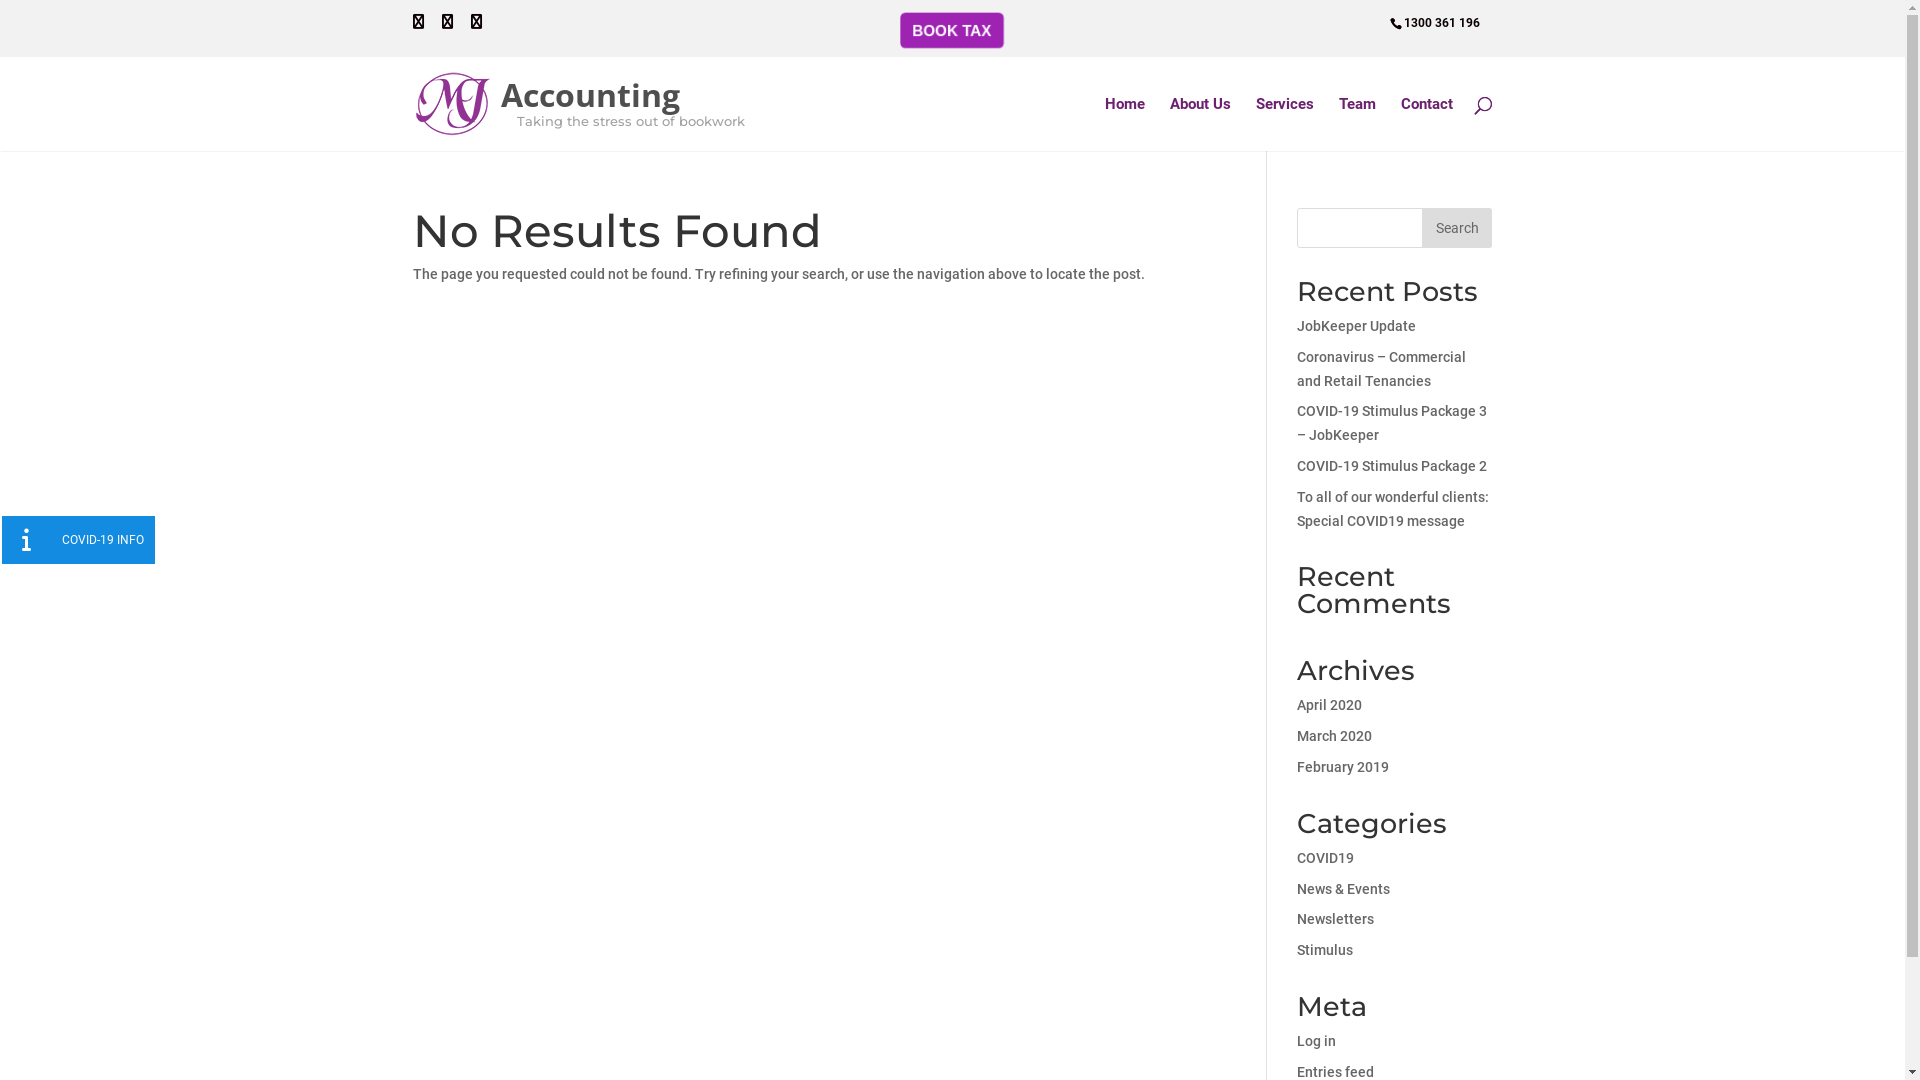 The height and width of the screenshot is (1080, 1920). I want to click on JobKeeper Update, so click(1356, 326).